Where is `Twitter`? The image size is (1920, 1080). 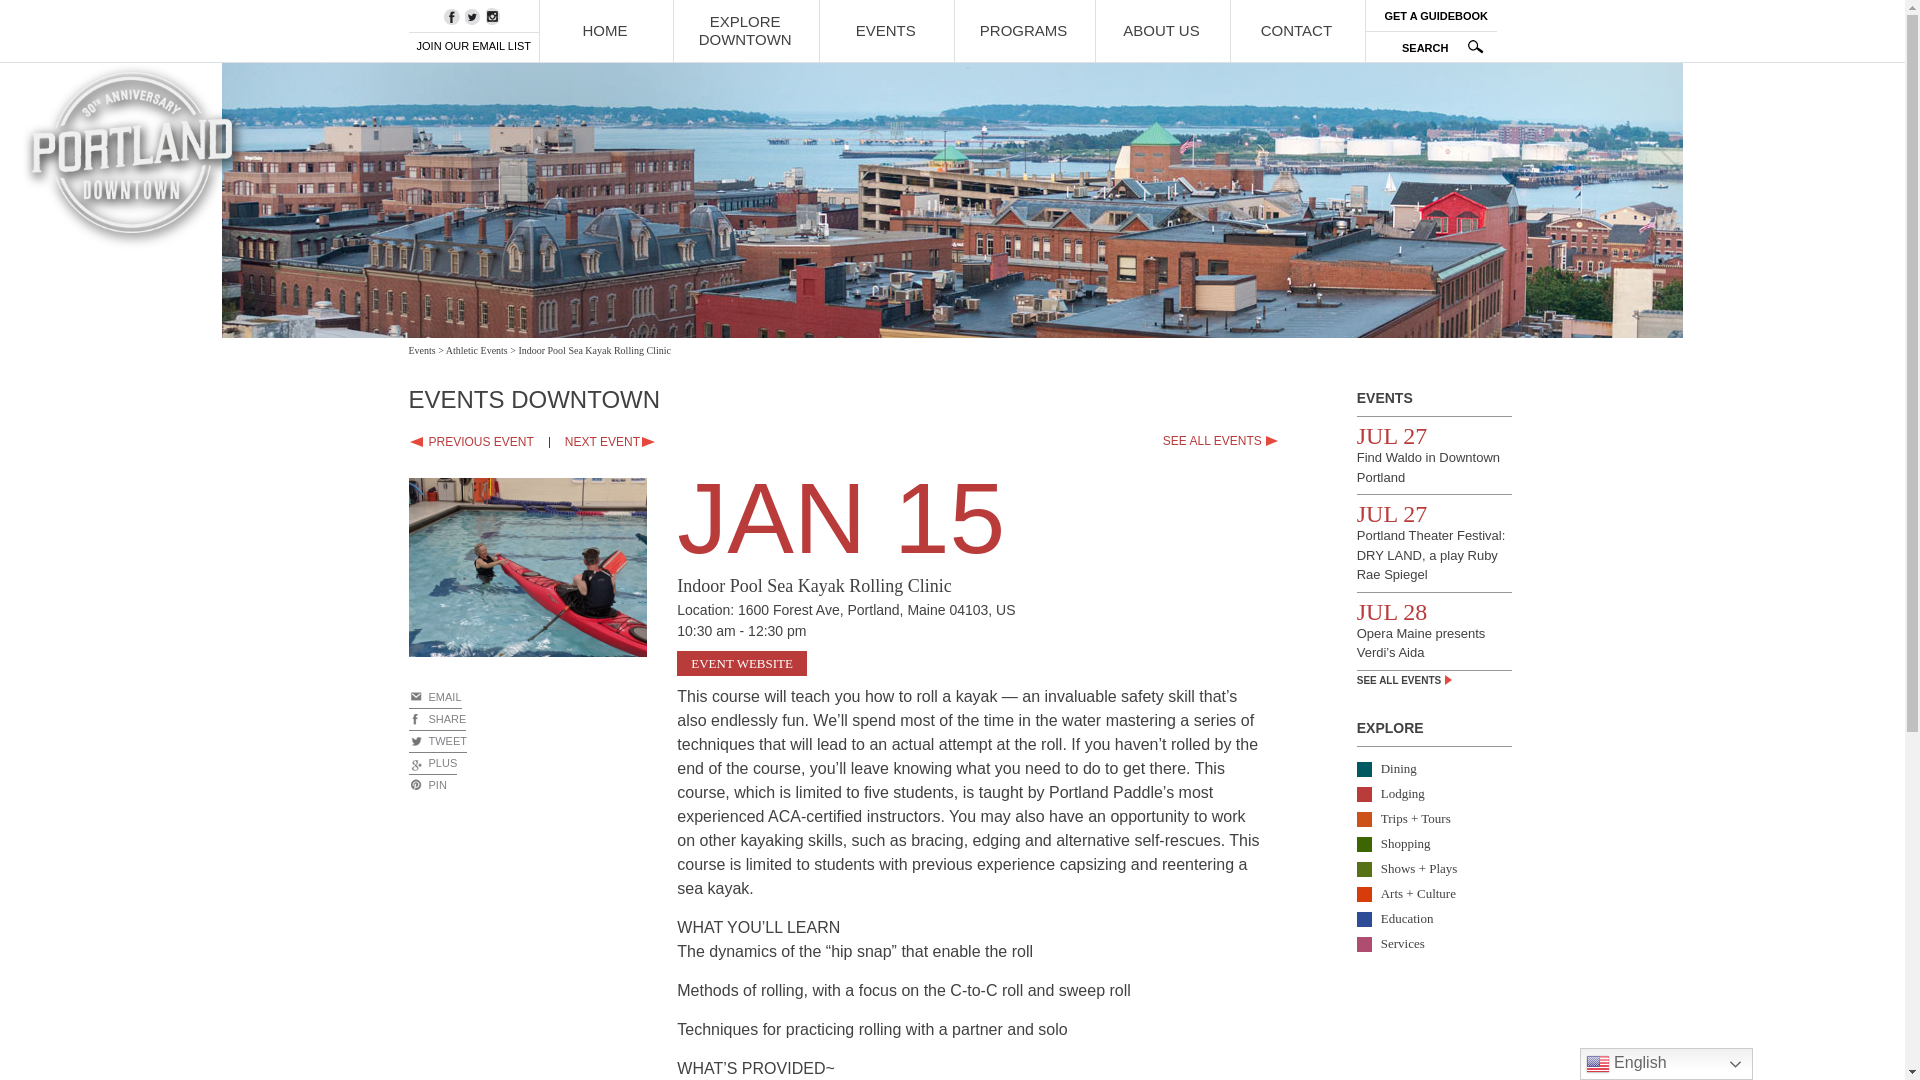 Twitter is located at coordinates (436, 742).